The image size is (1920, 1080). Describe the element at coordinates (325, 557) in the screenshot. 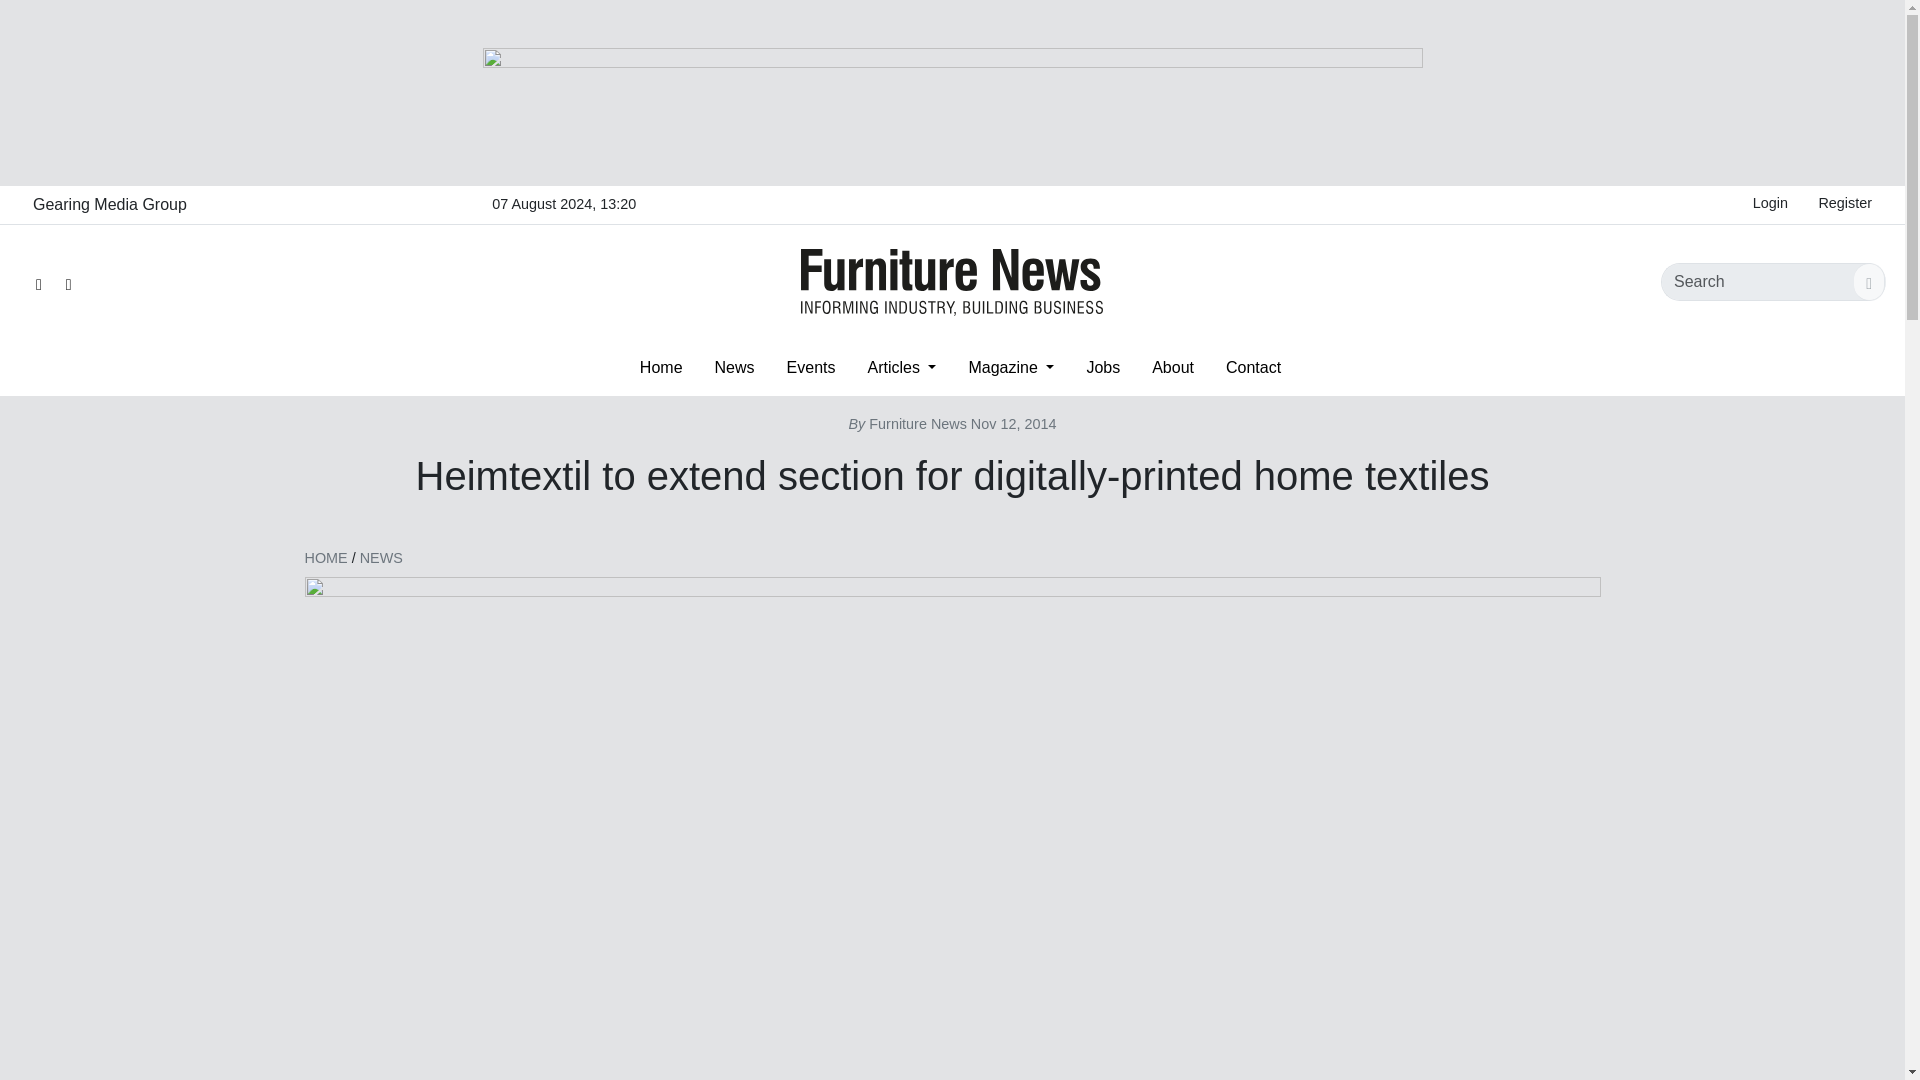

I see `HOME` at that location.